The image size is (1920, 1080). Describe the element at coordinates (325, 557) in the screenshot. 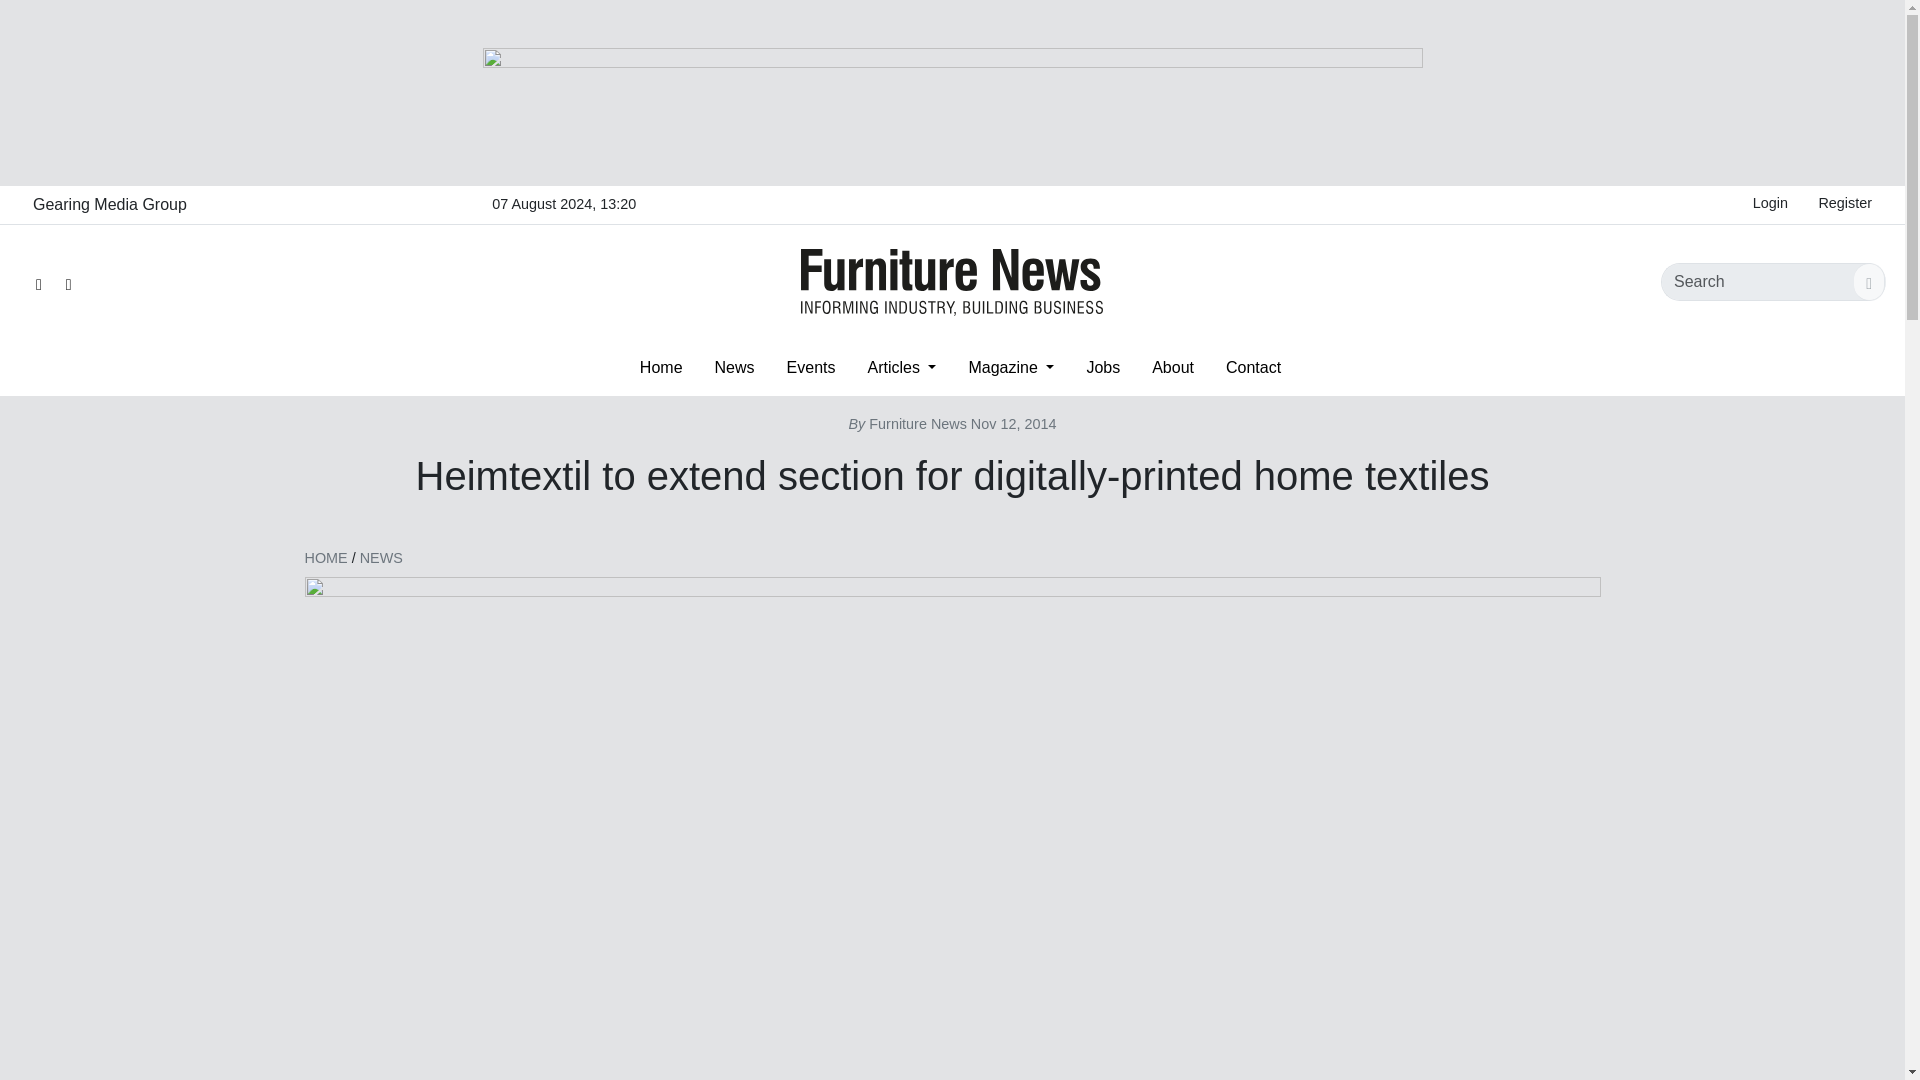

I see `HOME` at that location.